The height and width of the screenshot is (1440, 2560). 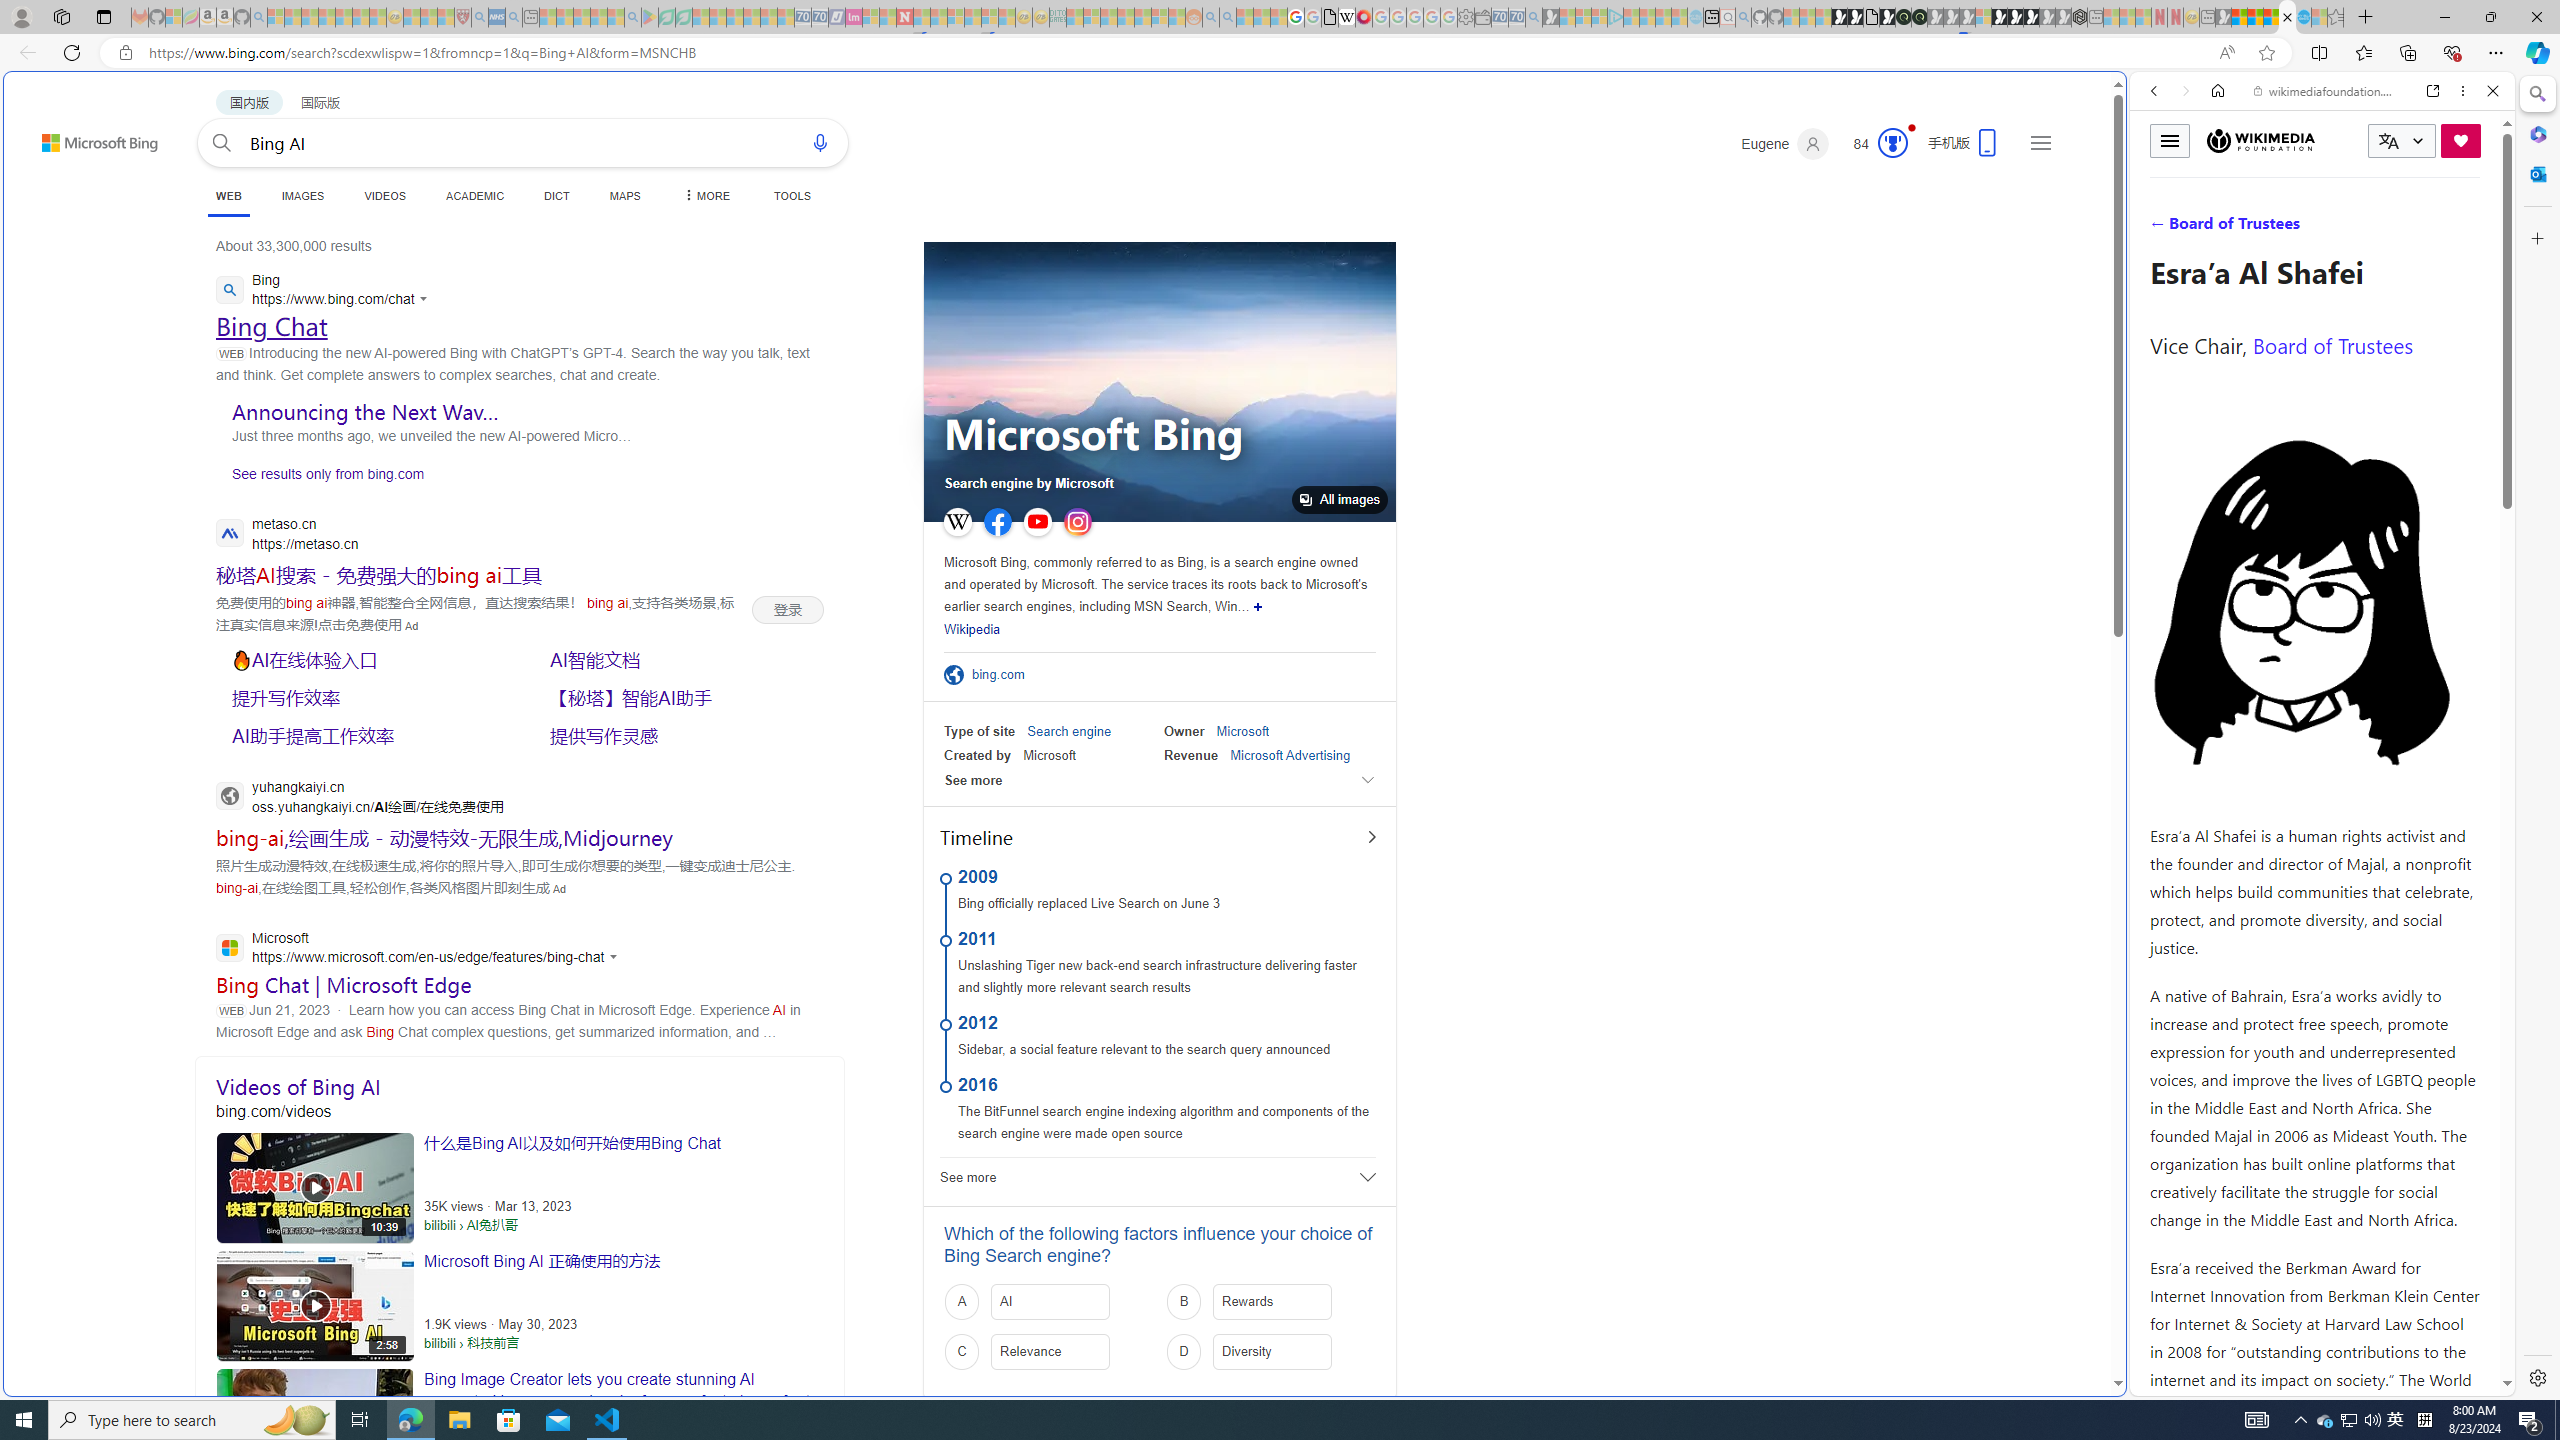 What do you see at coordinates (1004, 675) in the screenshot?
I see `bing.com` at bounding box center [1004, 675].